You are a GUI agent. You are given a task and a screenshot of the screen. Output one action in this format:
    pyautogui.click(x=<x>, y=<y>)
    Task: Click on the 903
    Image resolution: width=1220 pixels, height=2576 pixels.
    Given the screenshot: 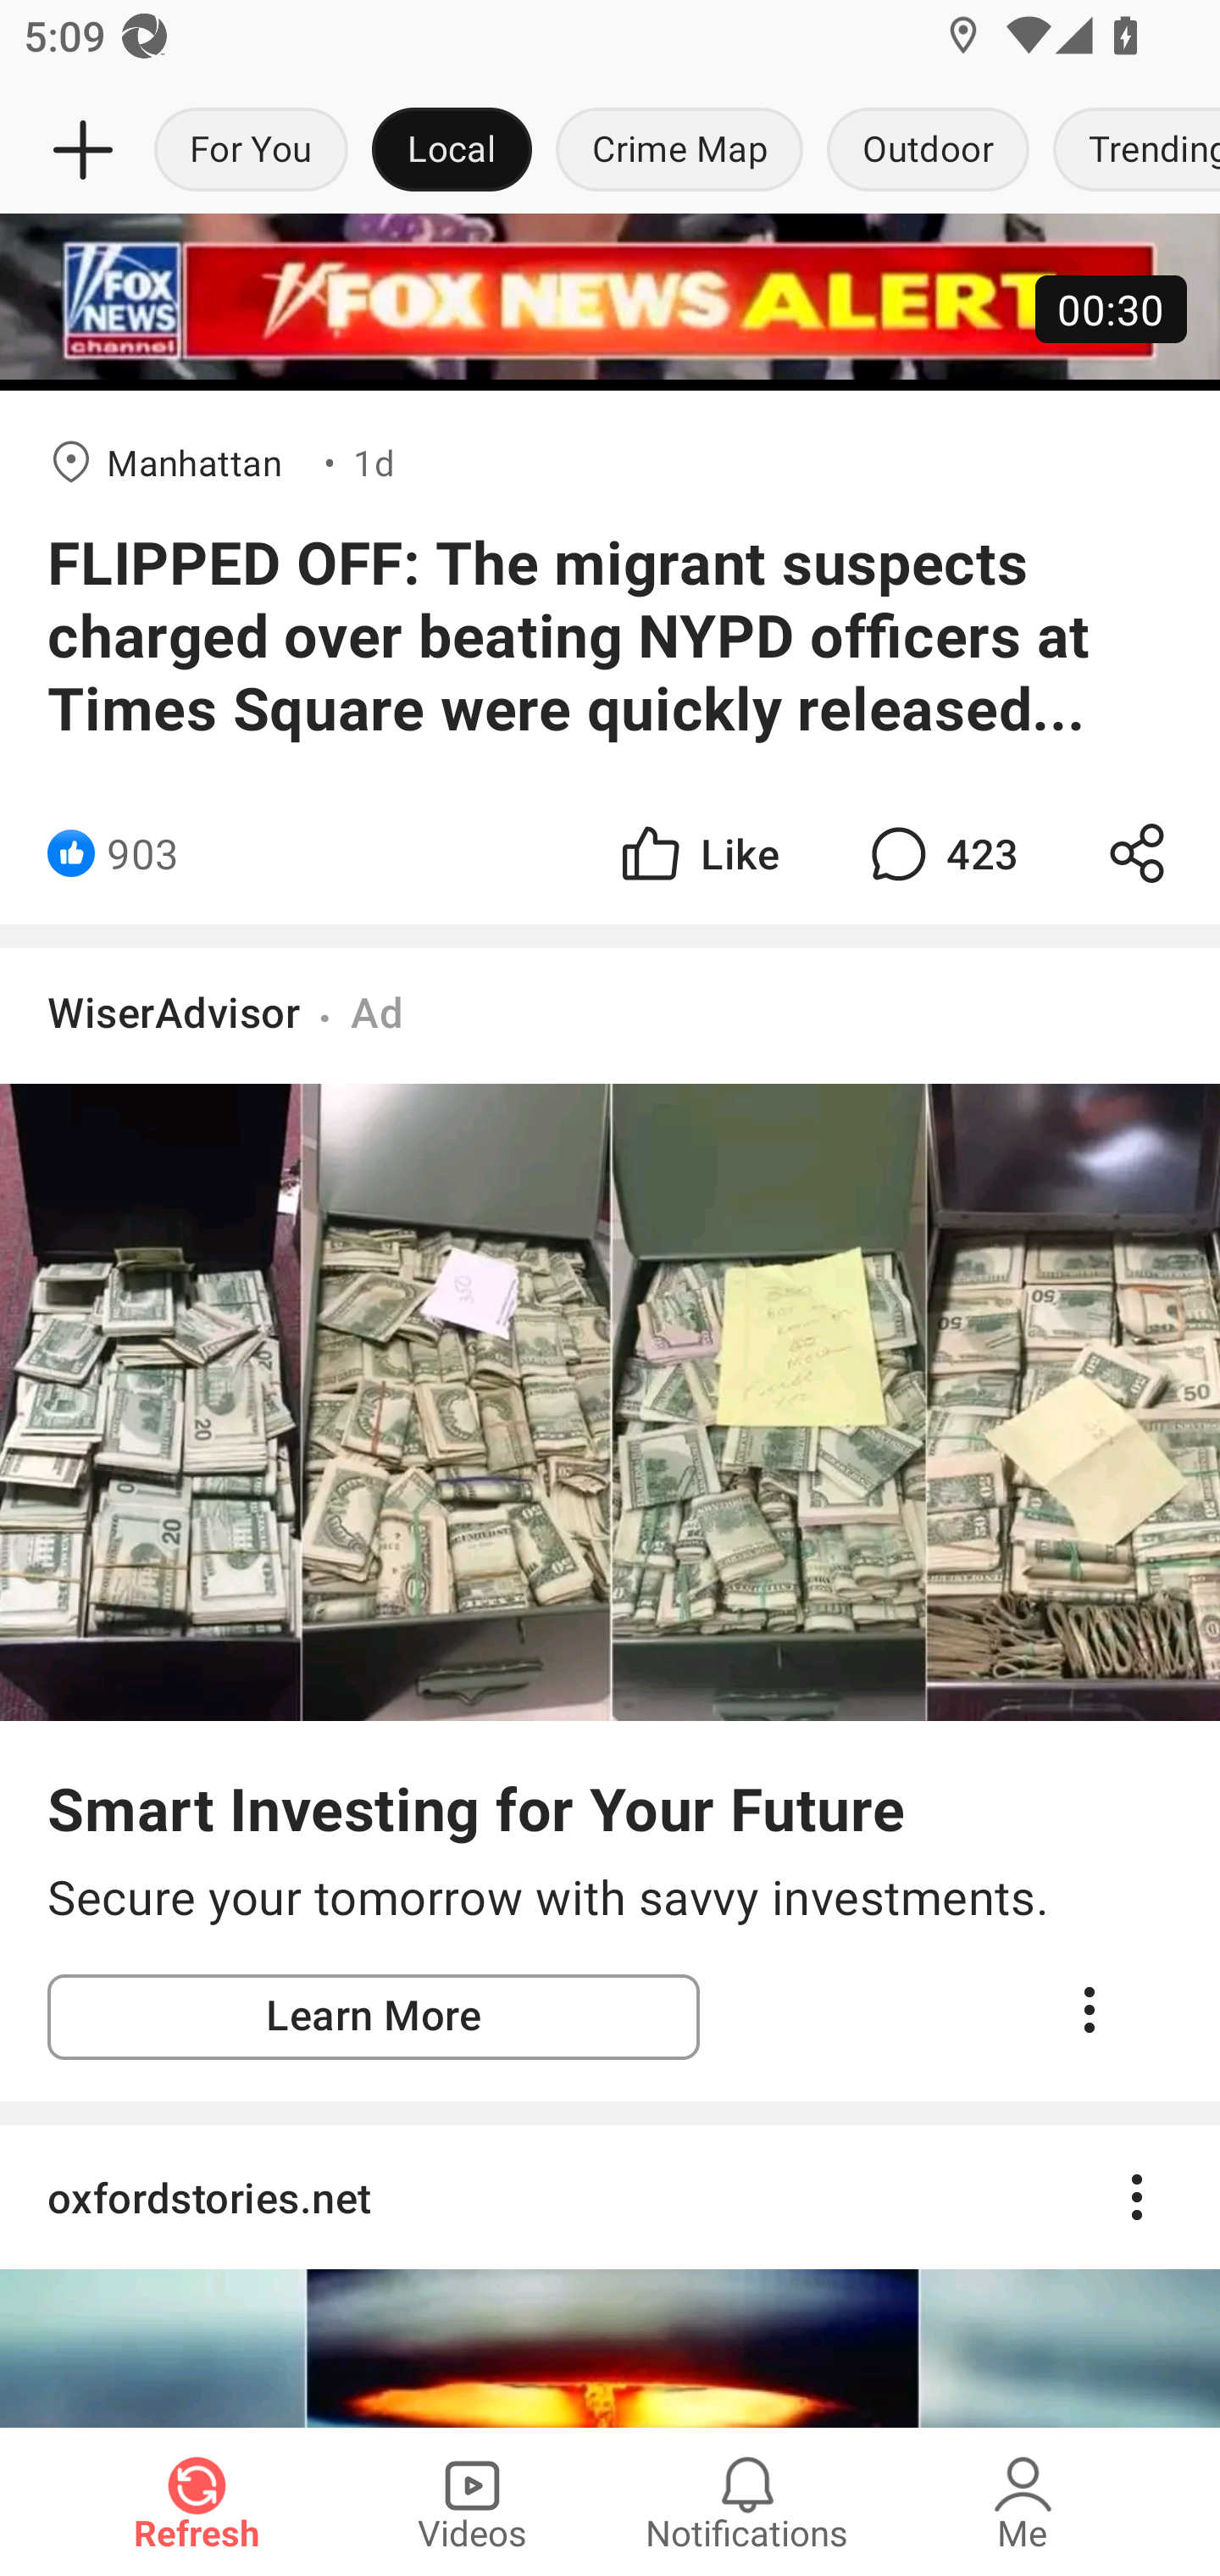 What is the action you would take?
    pyautogui.click(x=142, y=854)
    